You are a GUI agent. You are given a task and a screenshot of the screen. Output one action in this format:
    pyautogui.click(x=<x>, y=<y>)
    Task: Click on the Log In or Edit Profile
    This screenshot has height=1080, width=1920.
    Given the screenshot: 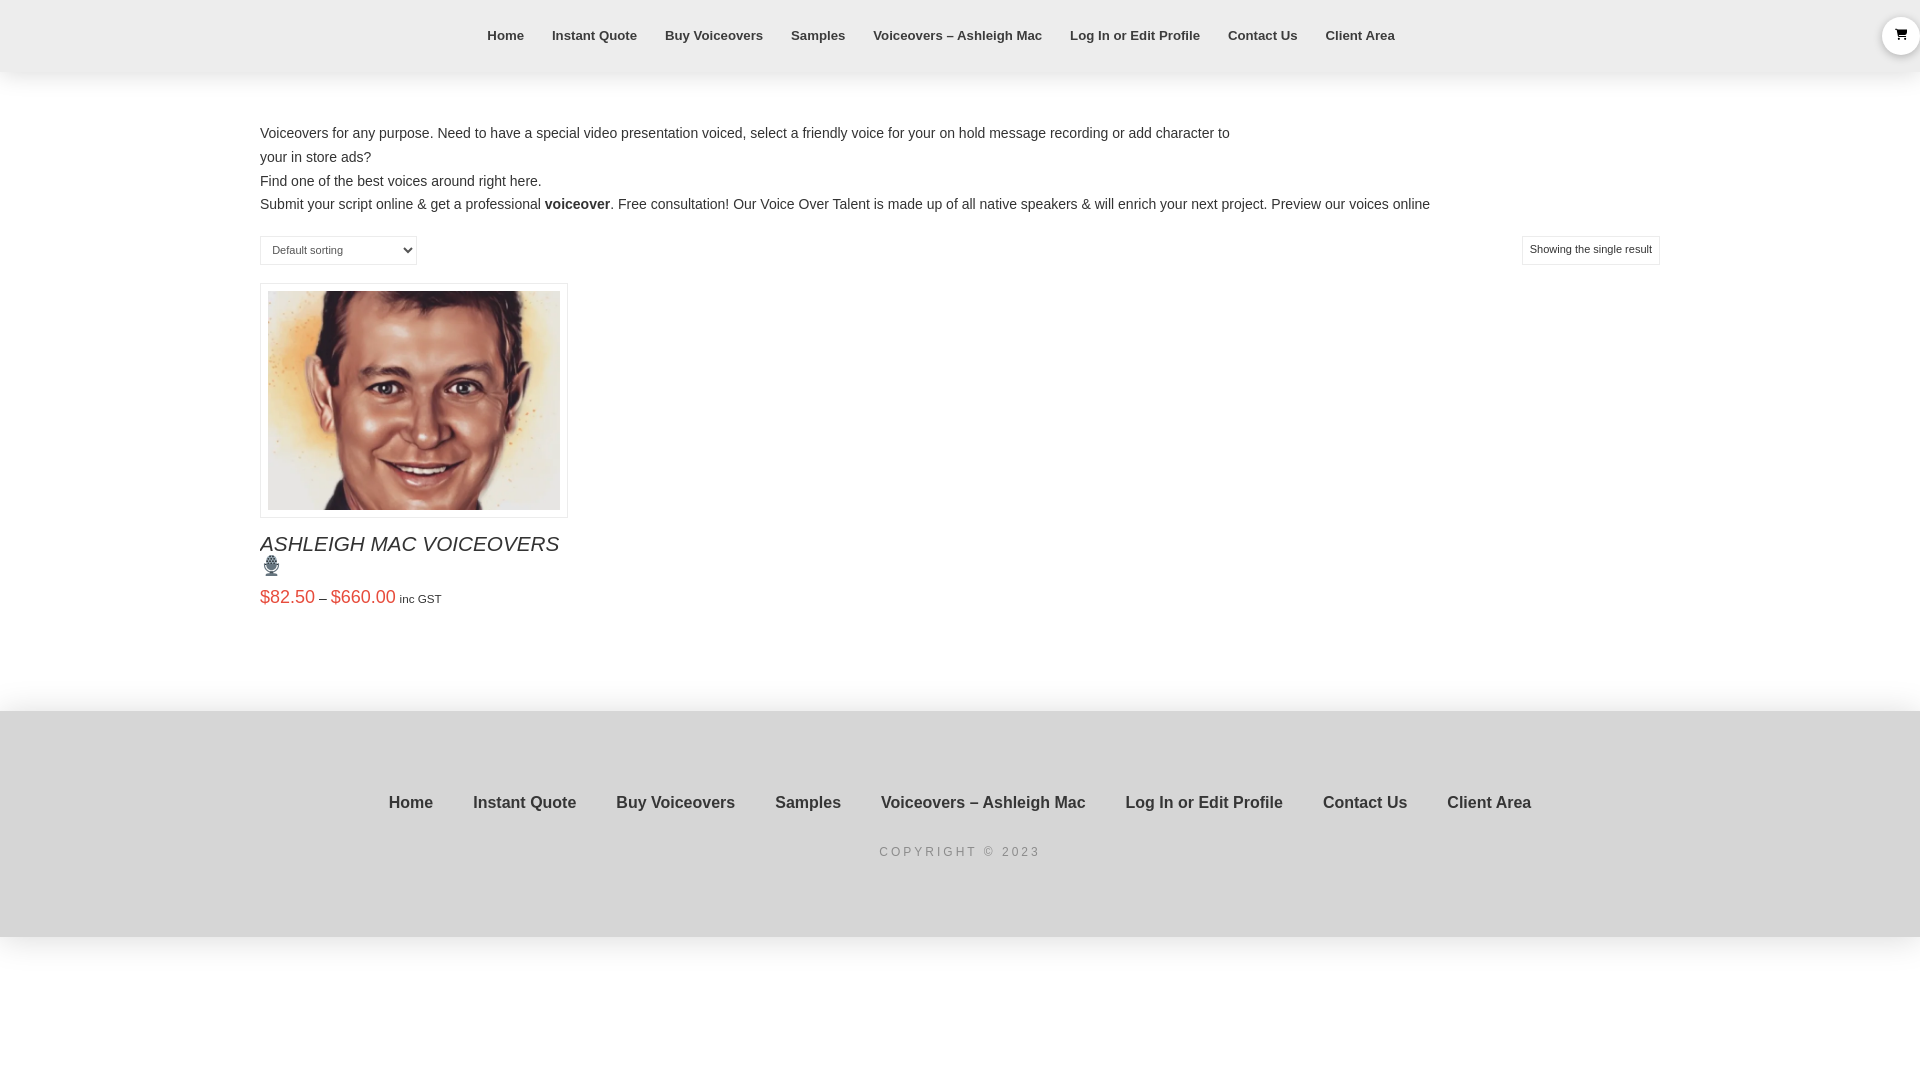 What is the action you would take?
    pyautogui.click(x=1204, y=803)
    